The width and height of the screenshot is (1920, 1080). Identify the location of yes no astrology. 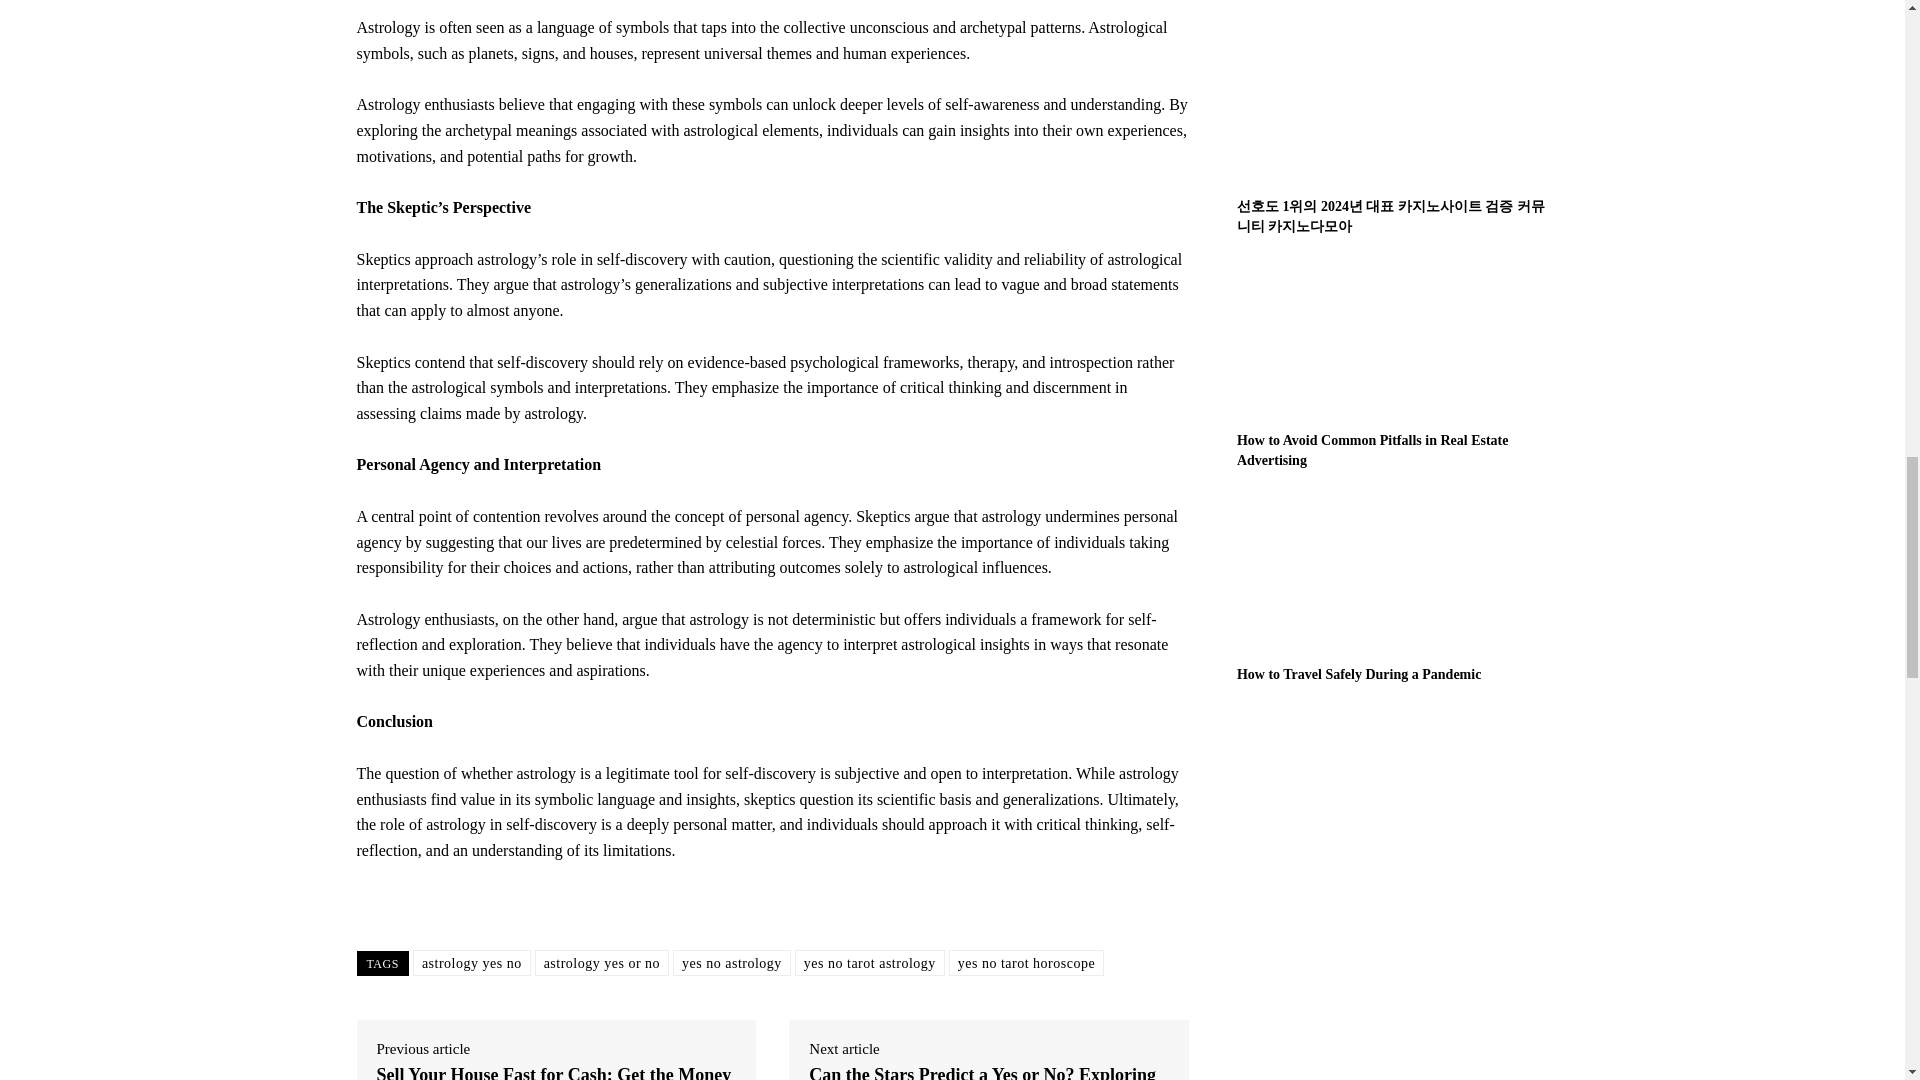
(732, 963).